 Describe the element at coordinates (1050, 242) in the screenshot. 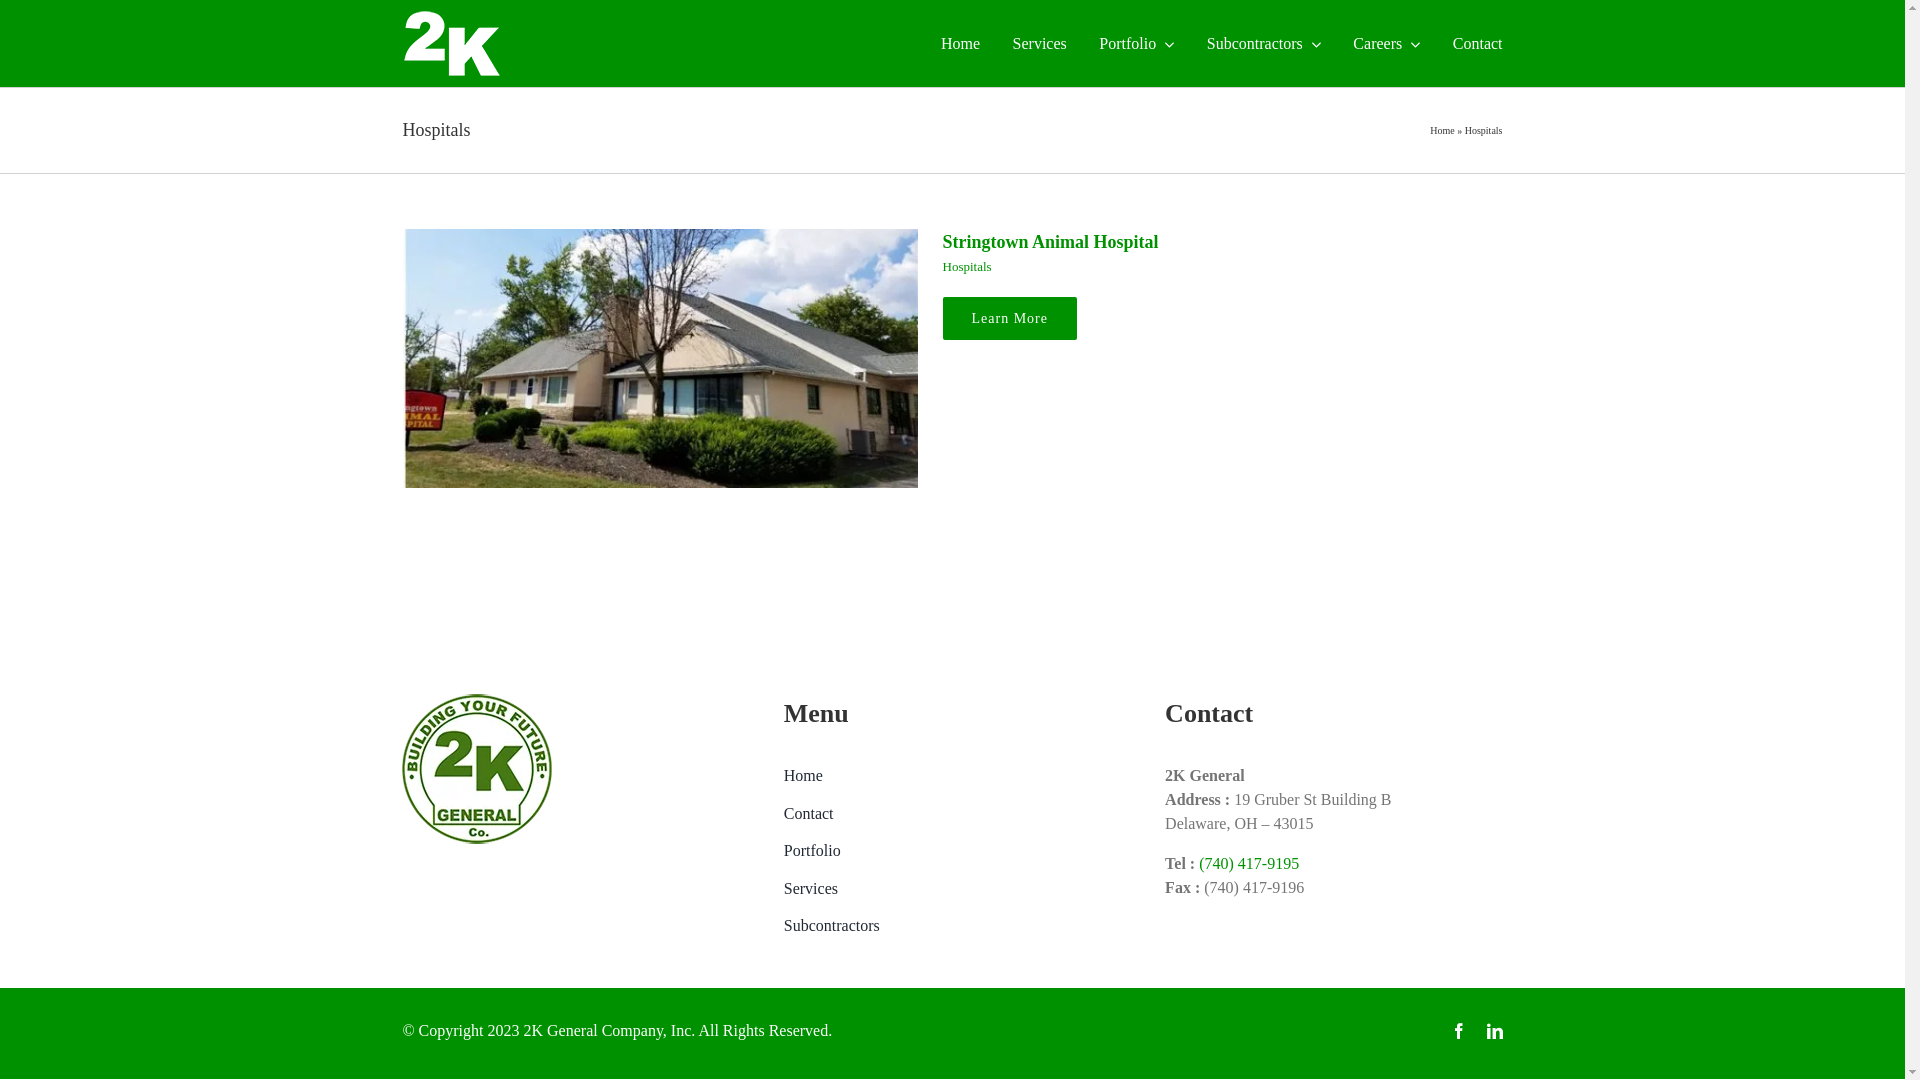

I see `Stringtown Animal Hospital` at that location.